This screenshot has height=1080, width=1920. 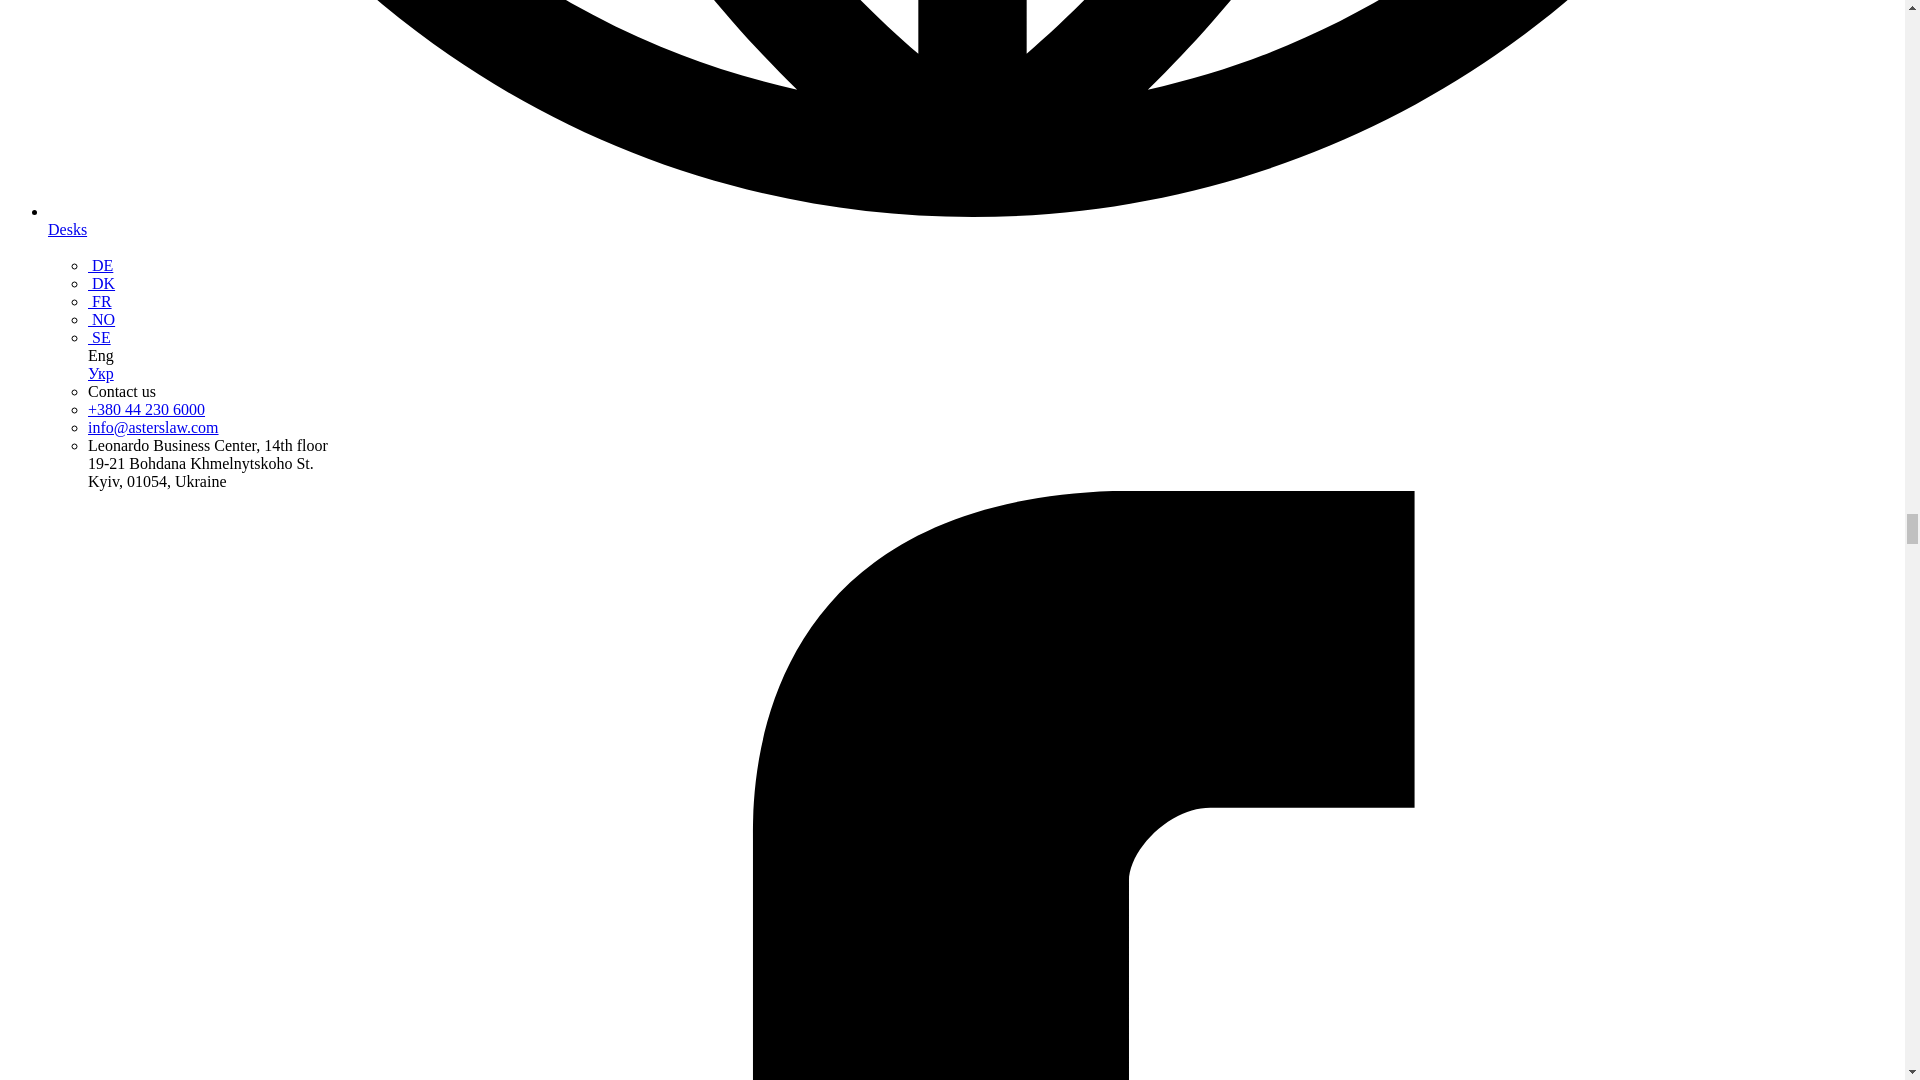 I want to click on DE, so click(x=100, y=266).